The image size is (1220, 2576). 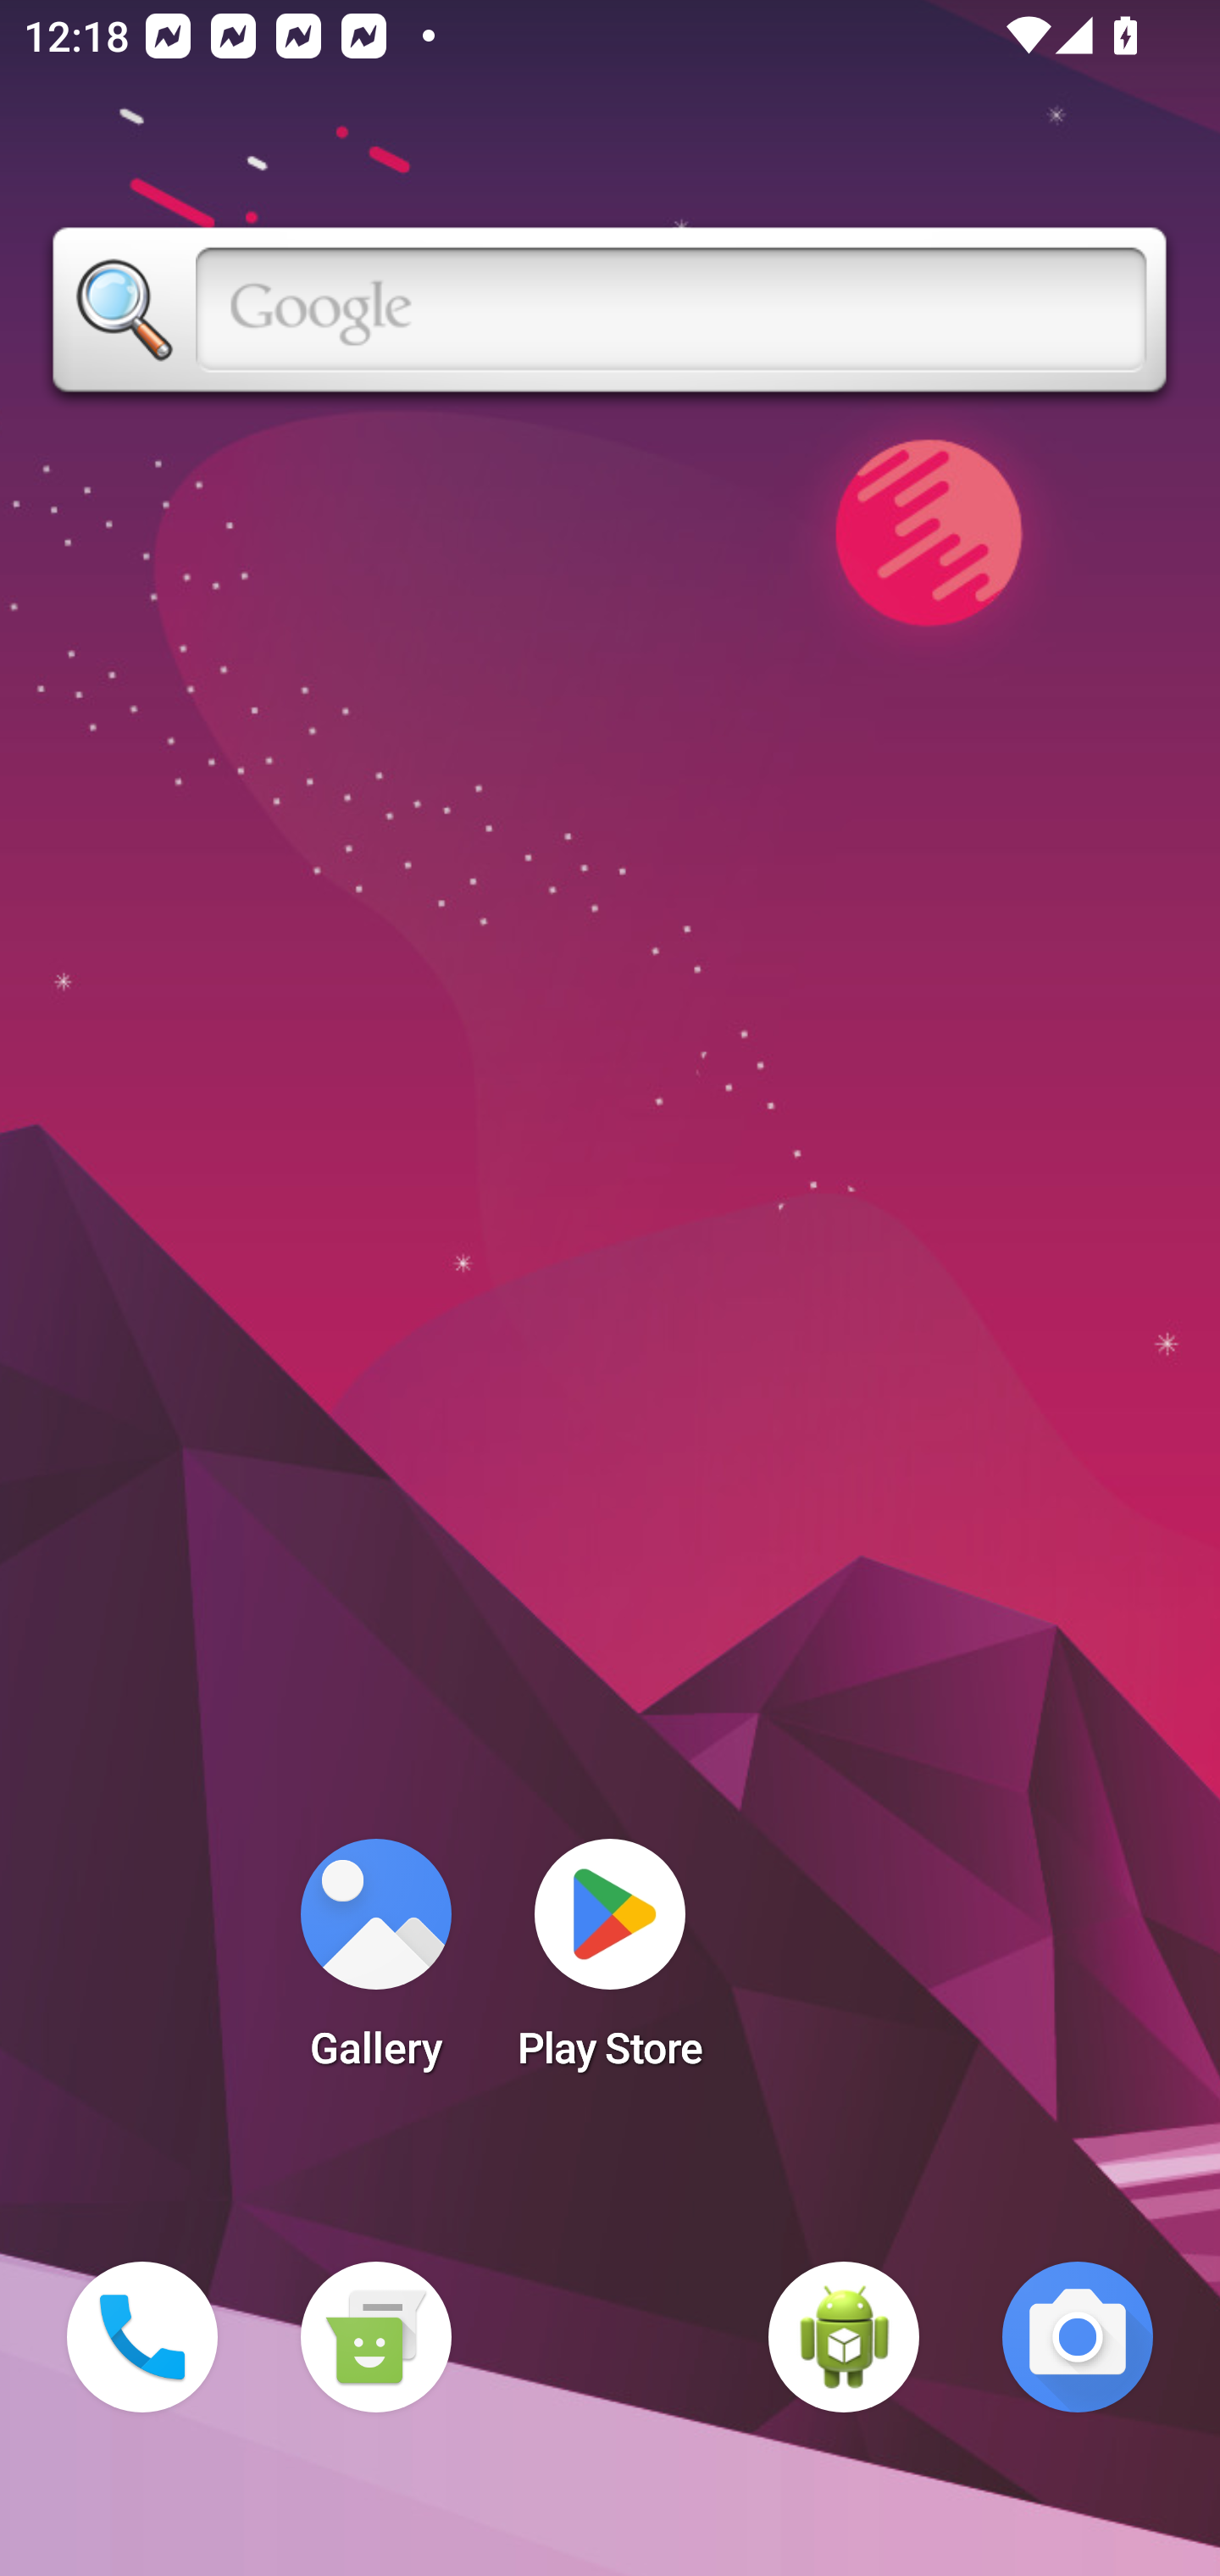 What do you see at coordinates (375, 1964) in the screenshot?
I see `Gallery` at bounding box center [375, 1964].